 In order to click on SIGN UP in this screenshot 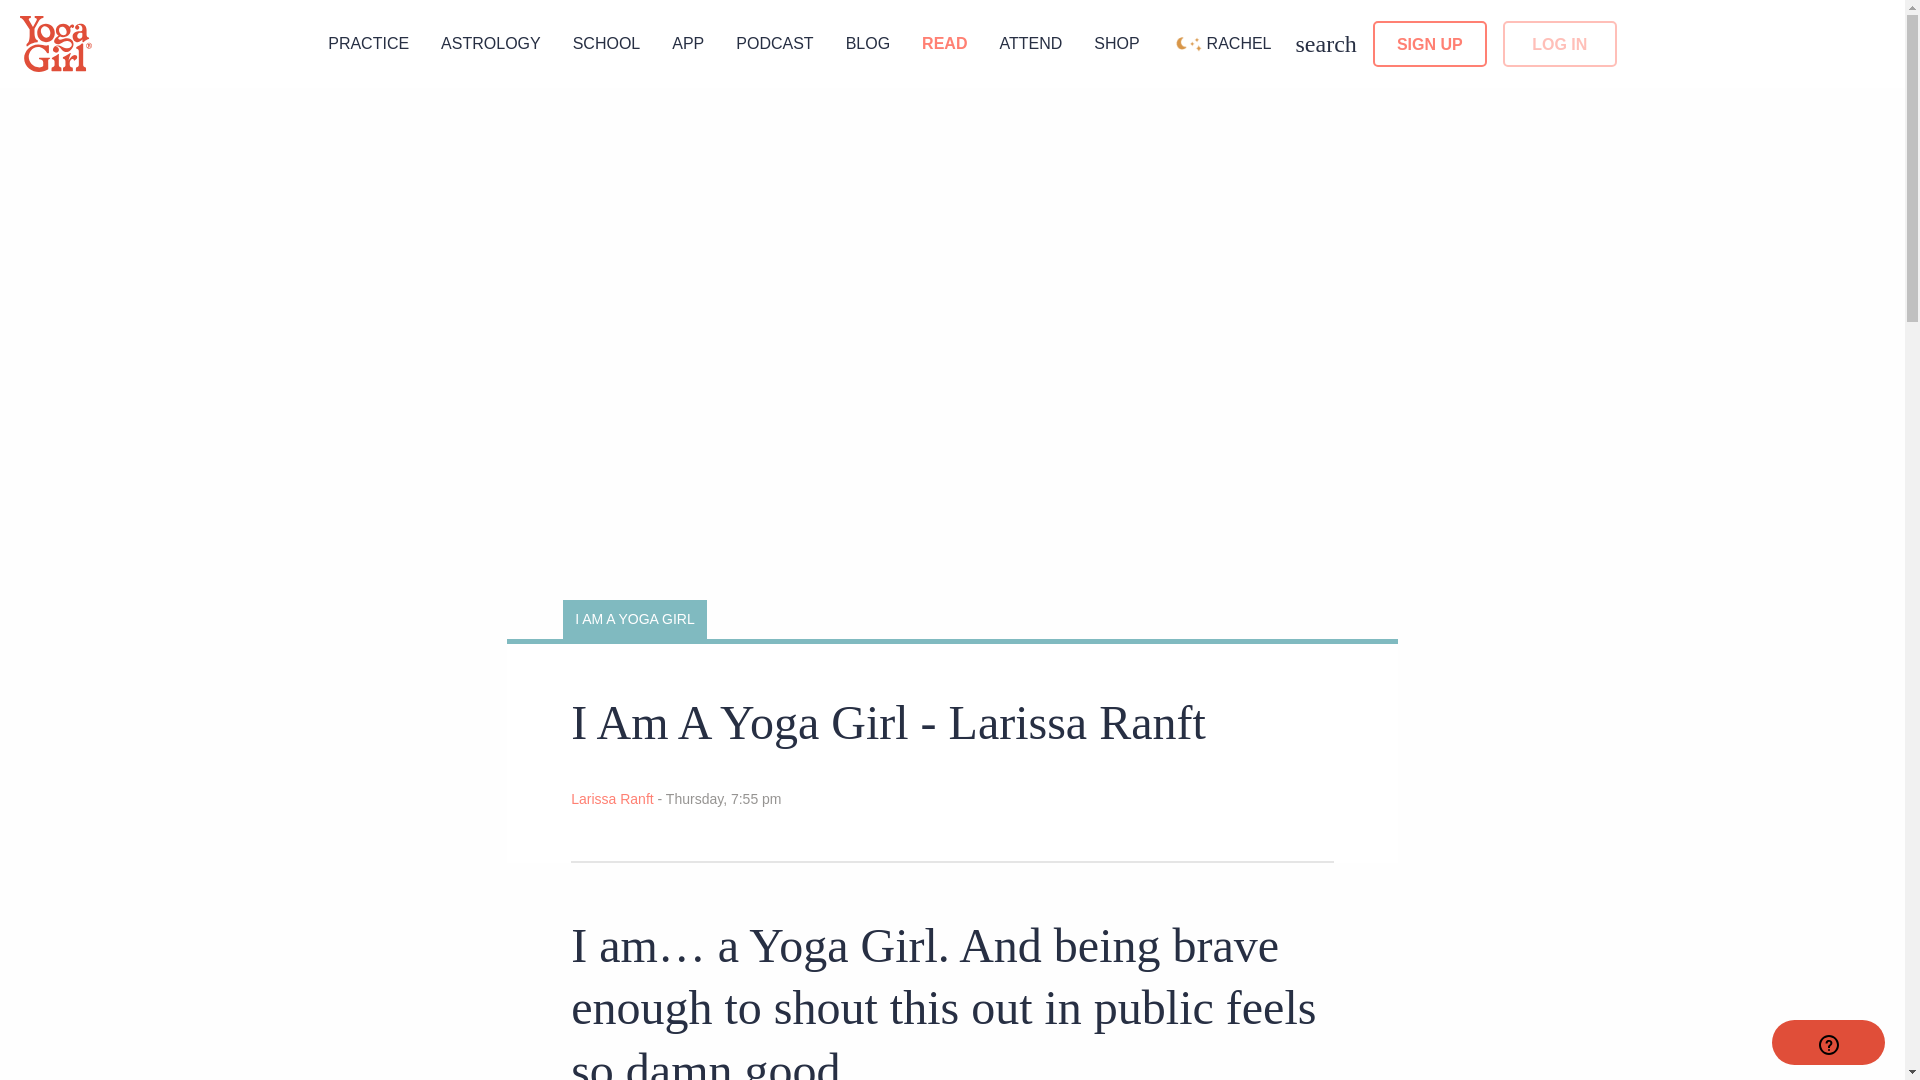, I will do `click(1429, 43)`.